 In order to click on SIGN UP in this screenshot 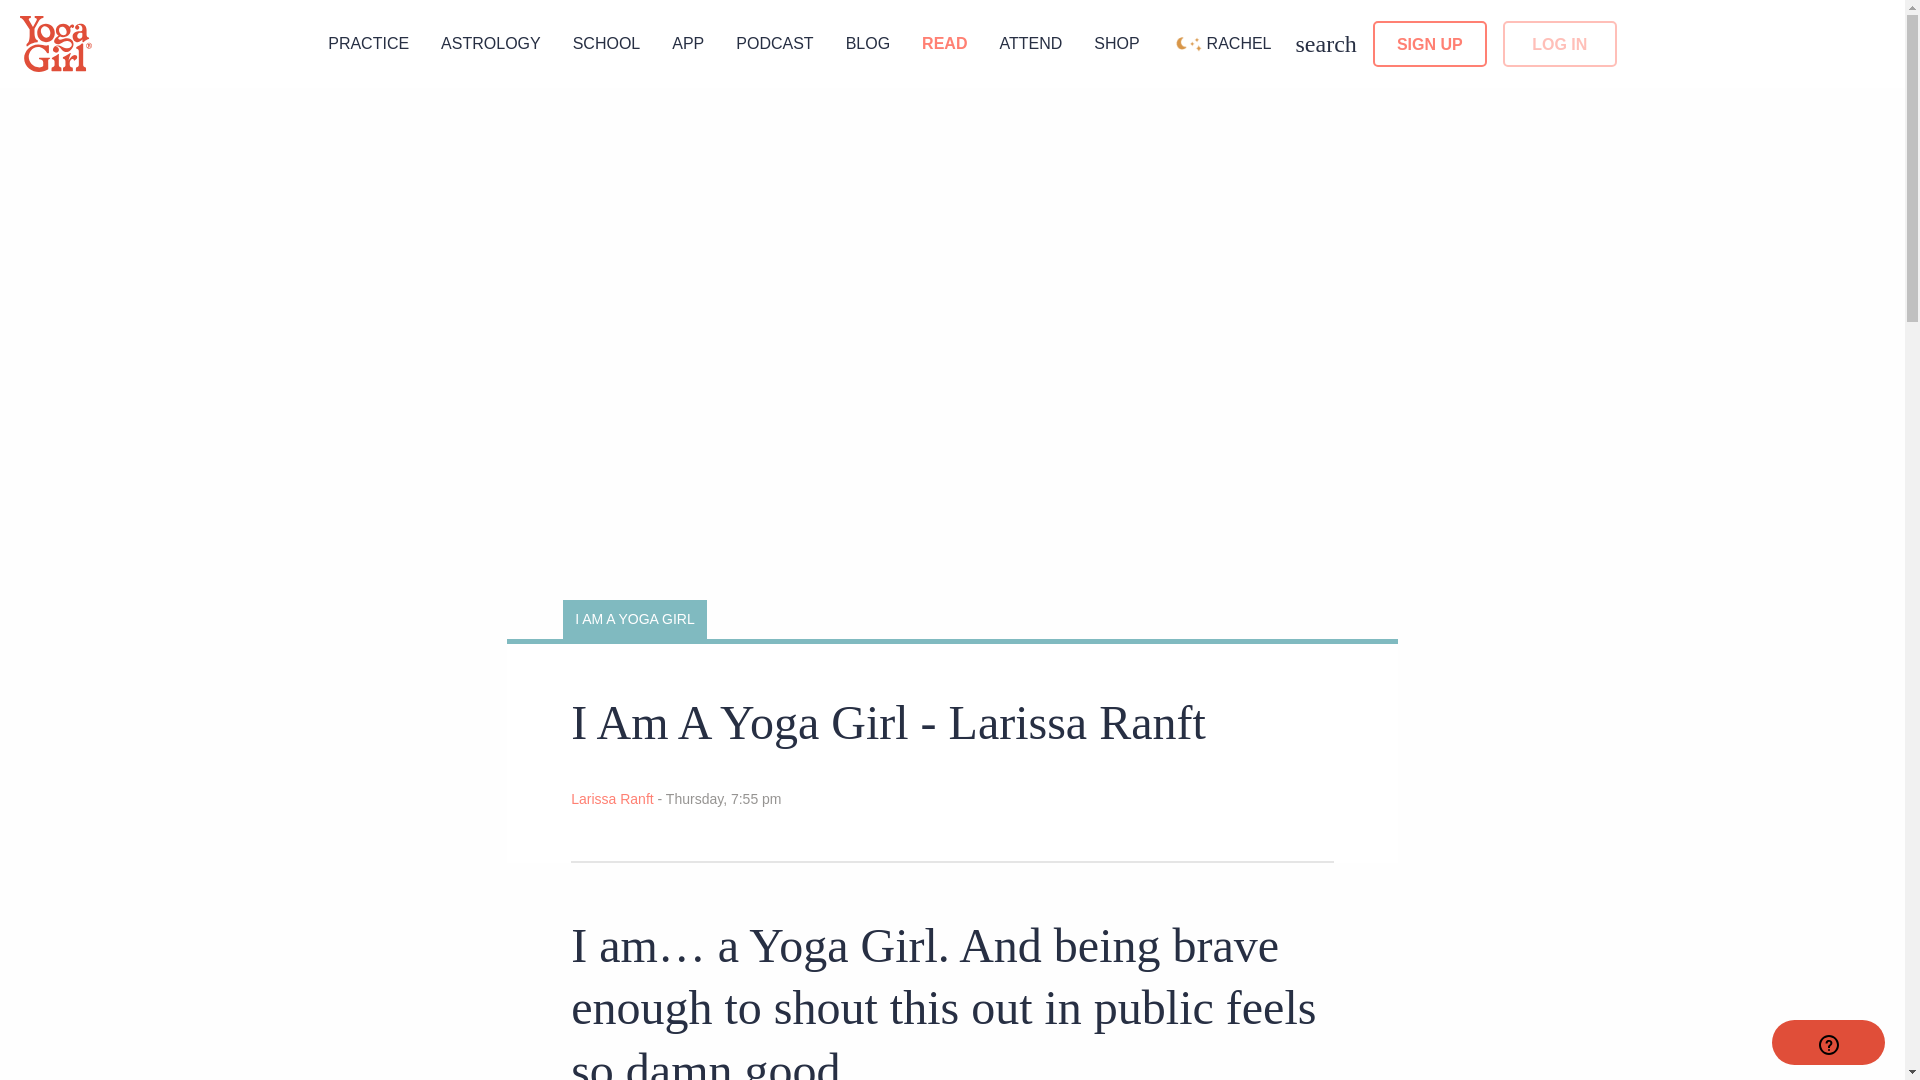, I will do `click(1429, 43)`.